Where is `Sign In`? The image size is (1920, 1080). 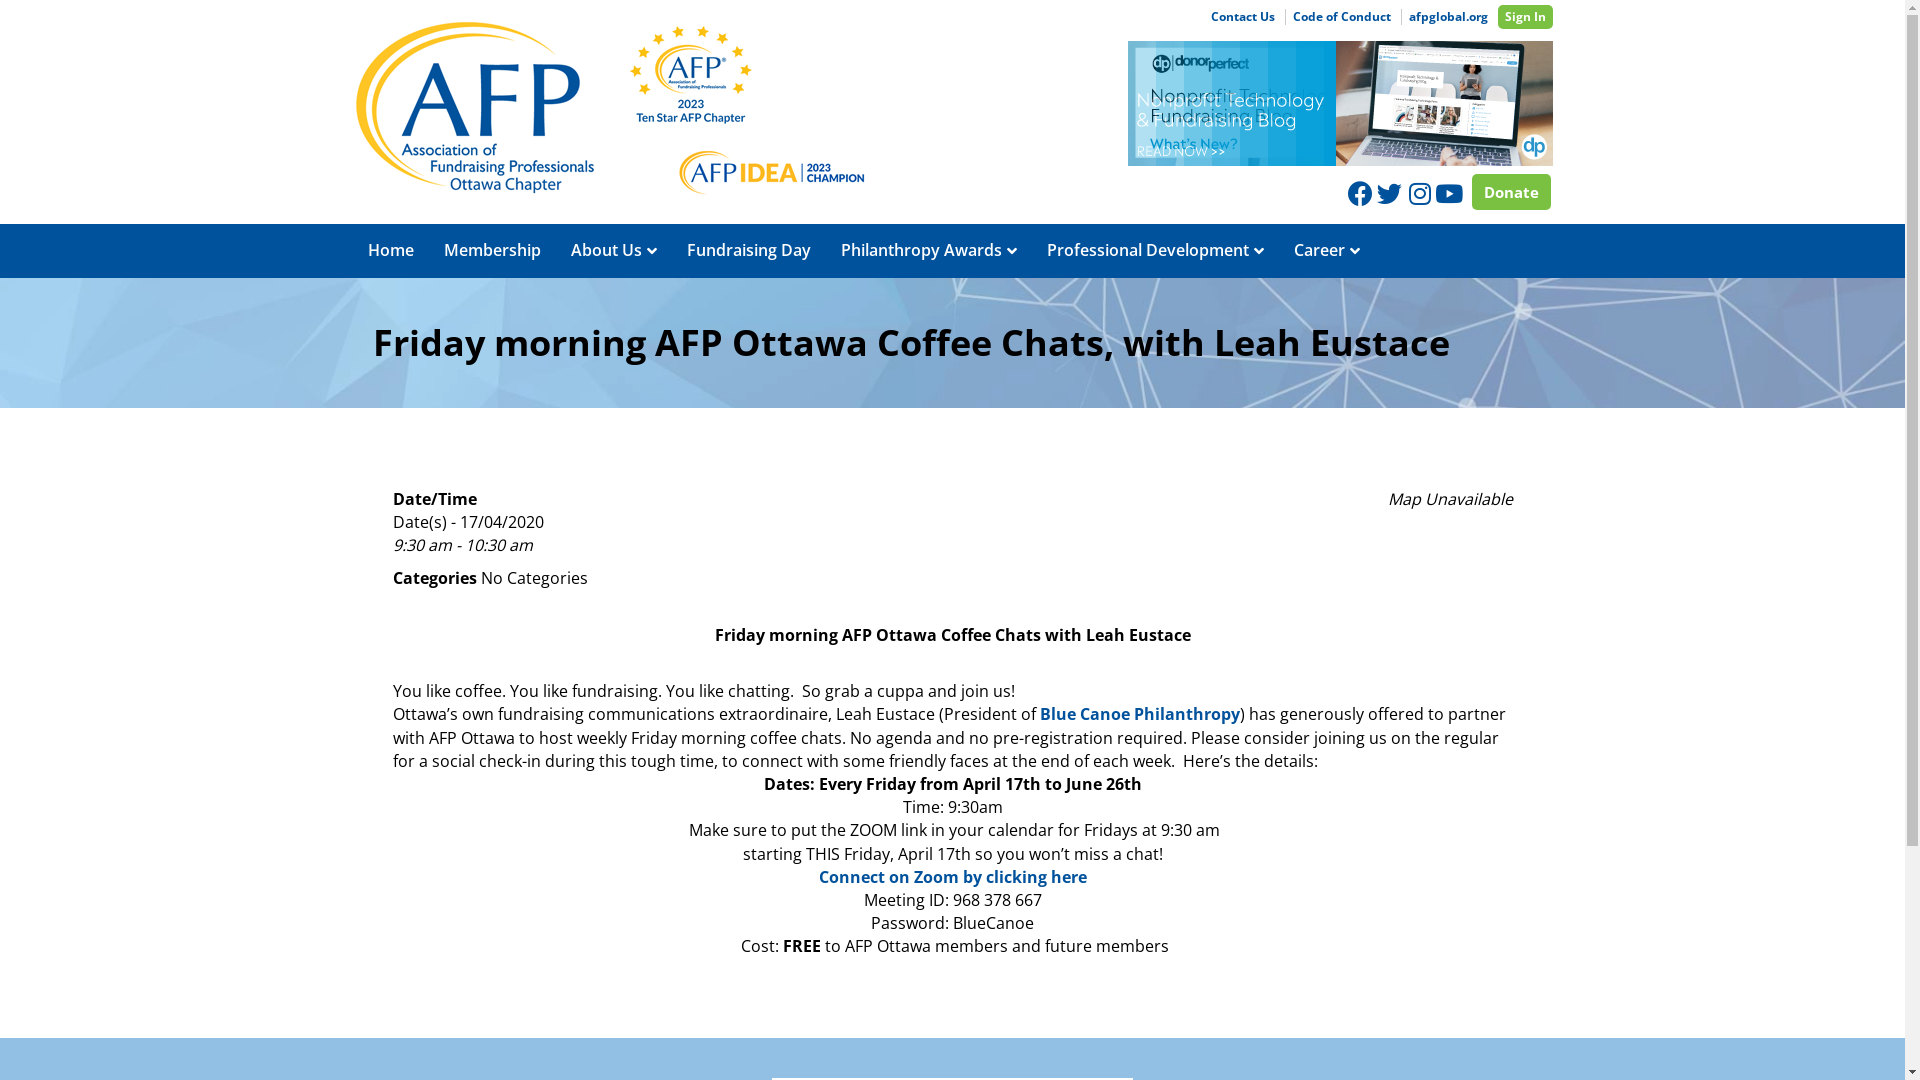 Sign In is located at coordinates (1526, 17).